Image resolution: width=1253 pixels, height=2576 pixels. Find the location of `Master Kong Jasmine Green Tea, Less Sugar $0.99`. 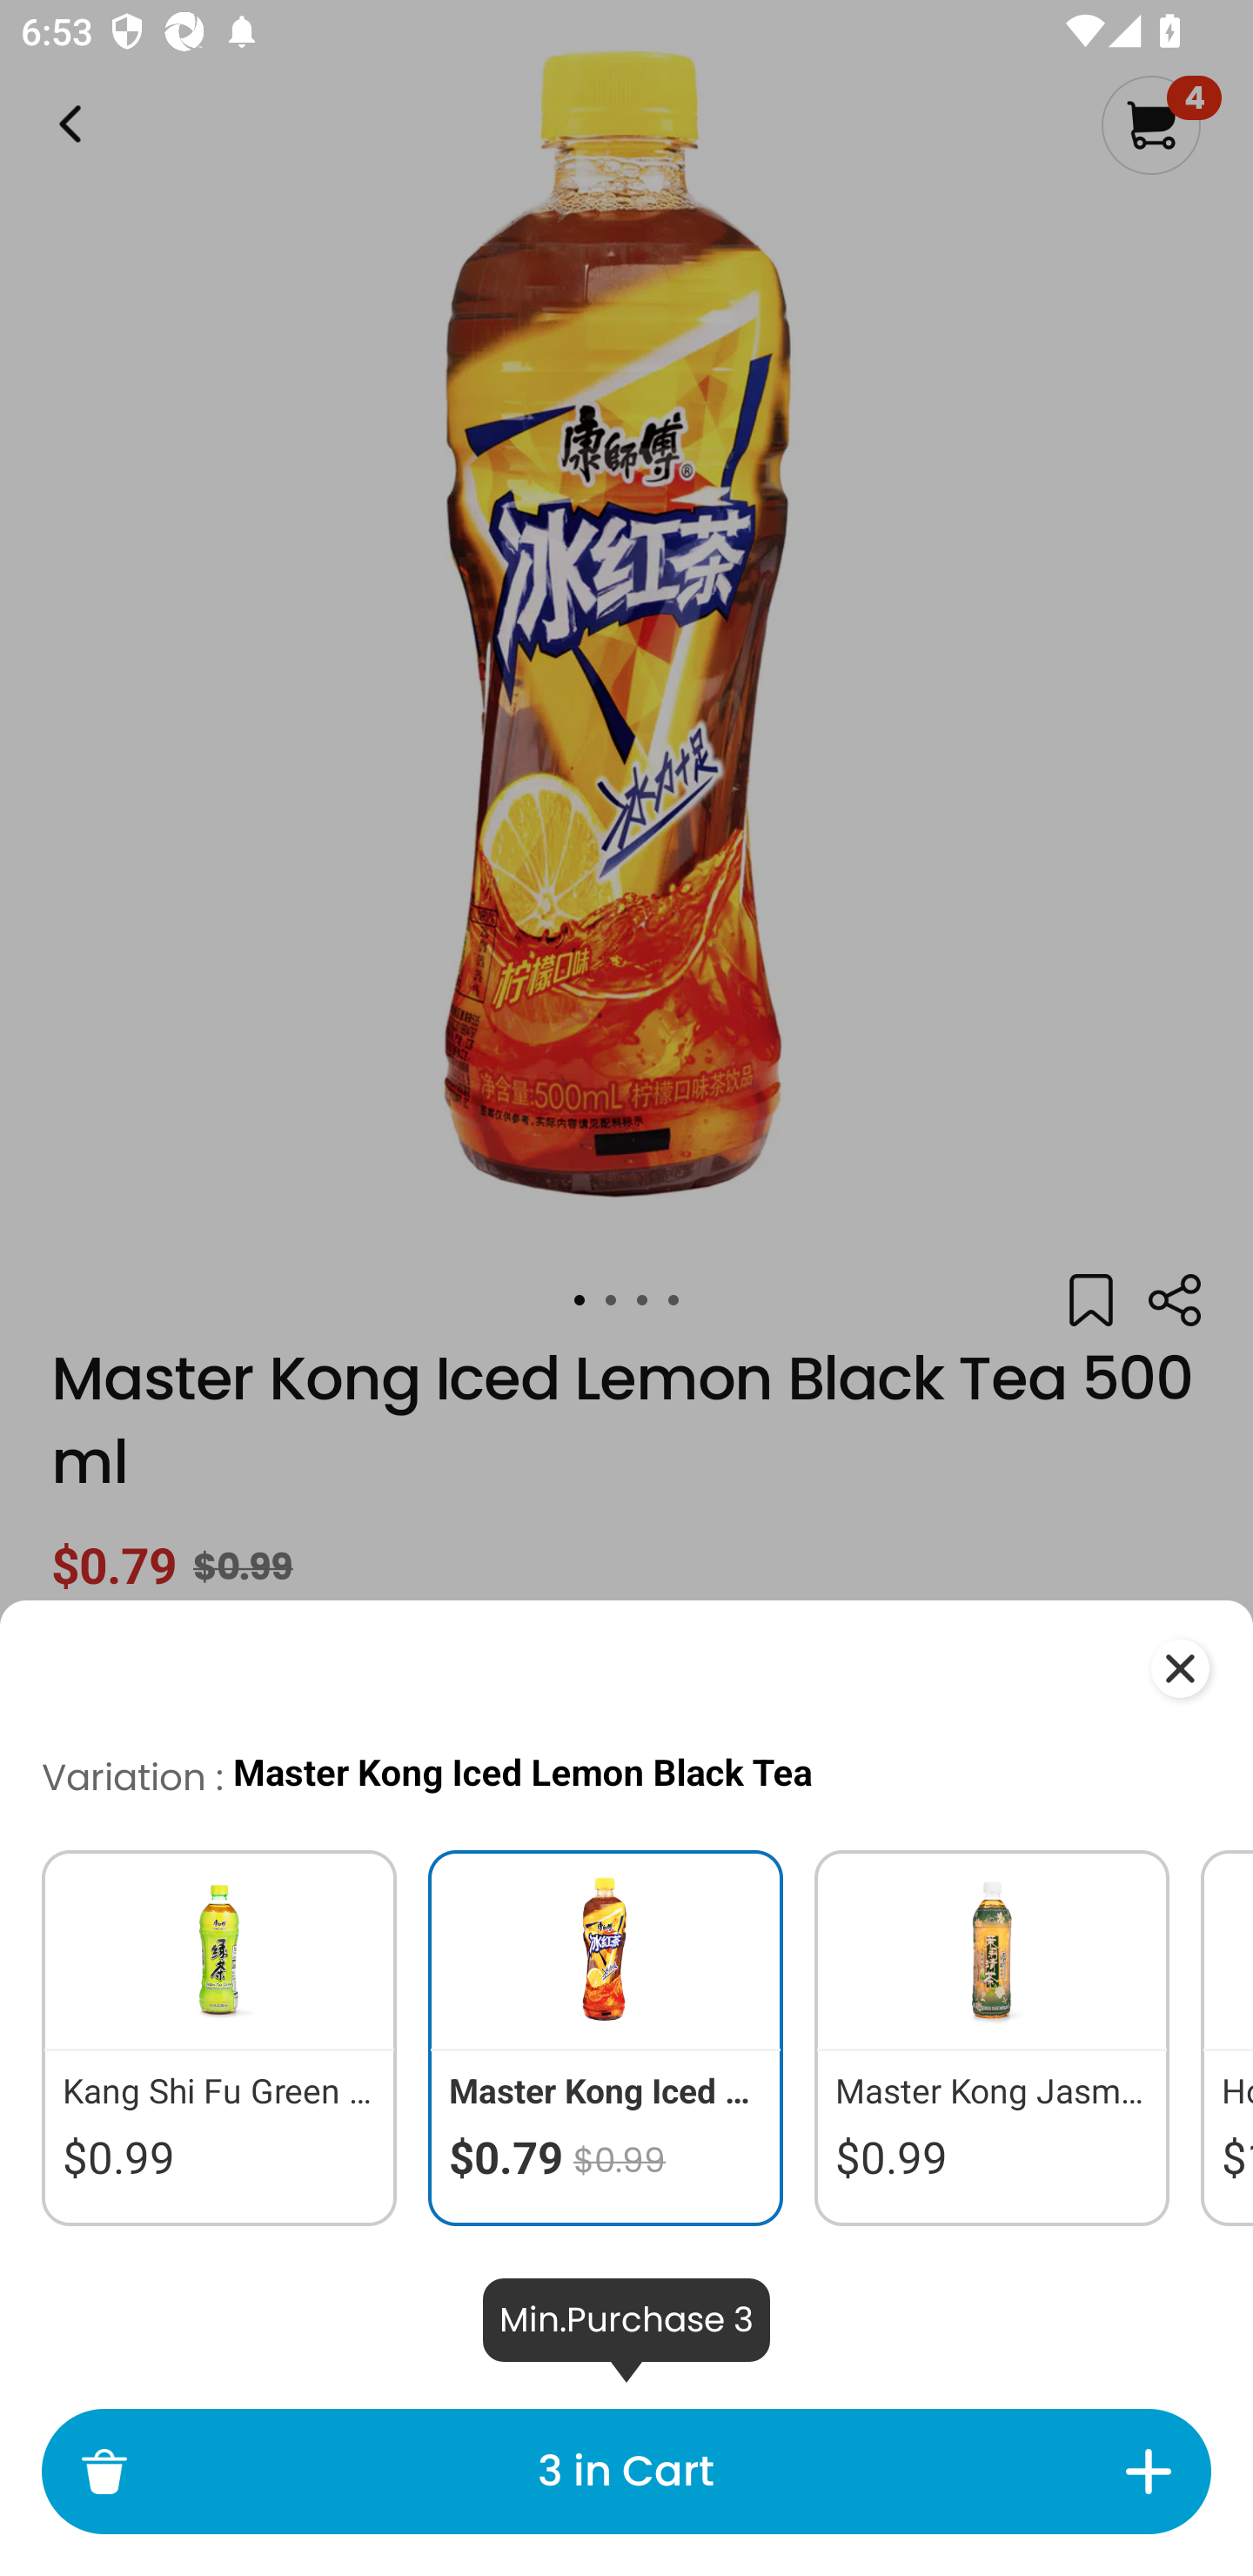

Master Kong Jasmine Green Tea, Less Sugar $0.99 is located at coordinates (992, 2037).